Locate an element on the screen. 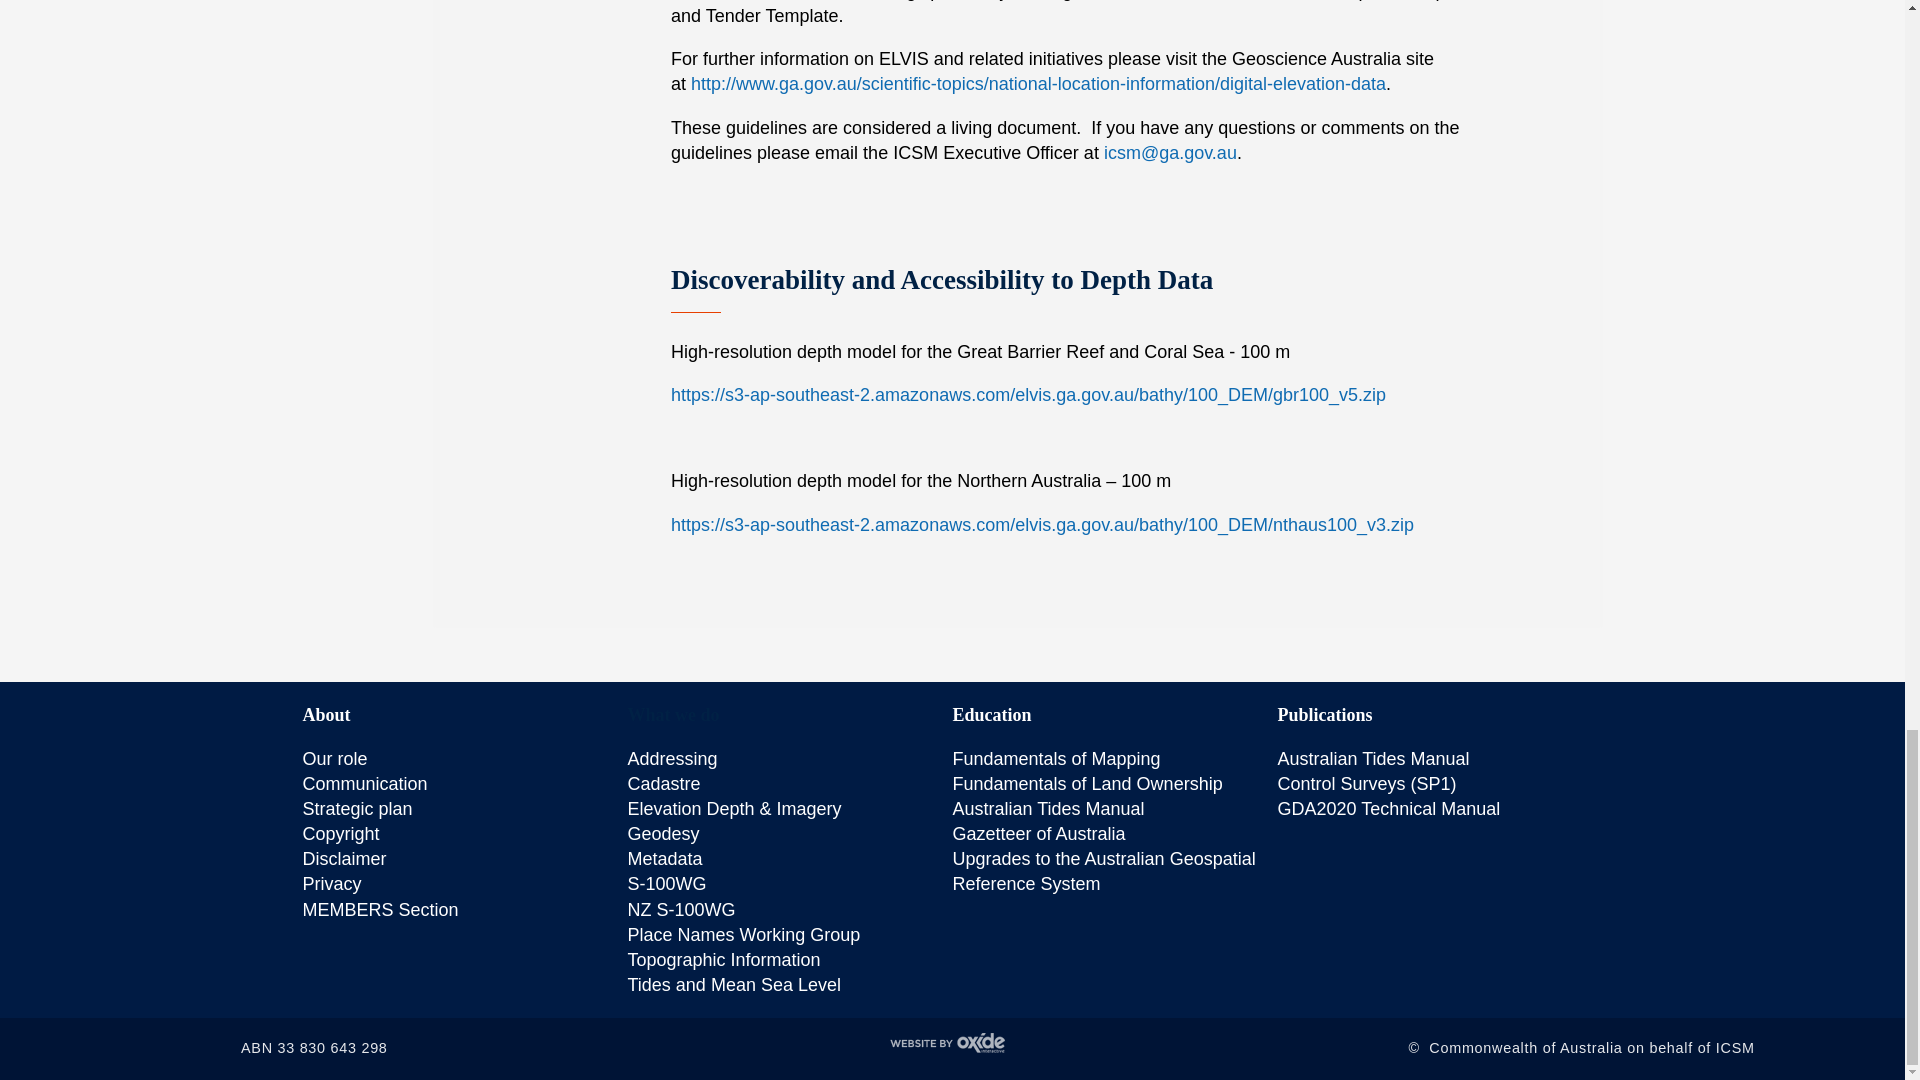  Tides and Sea Level is located at coordinates (734, 984).